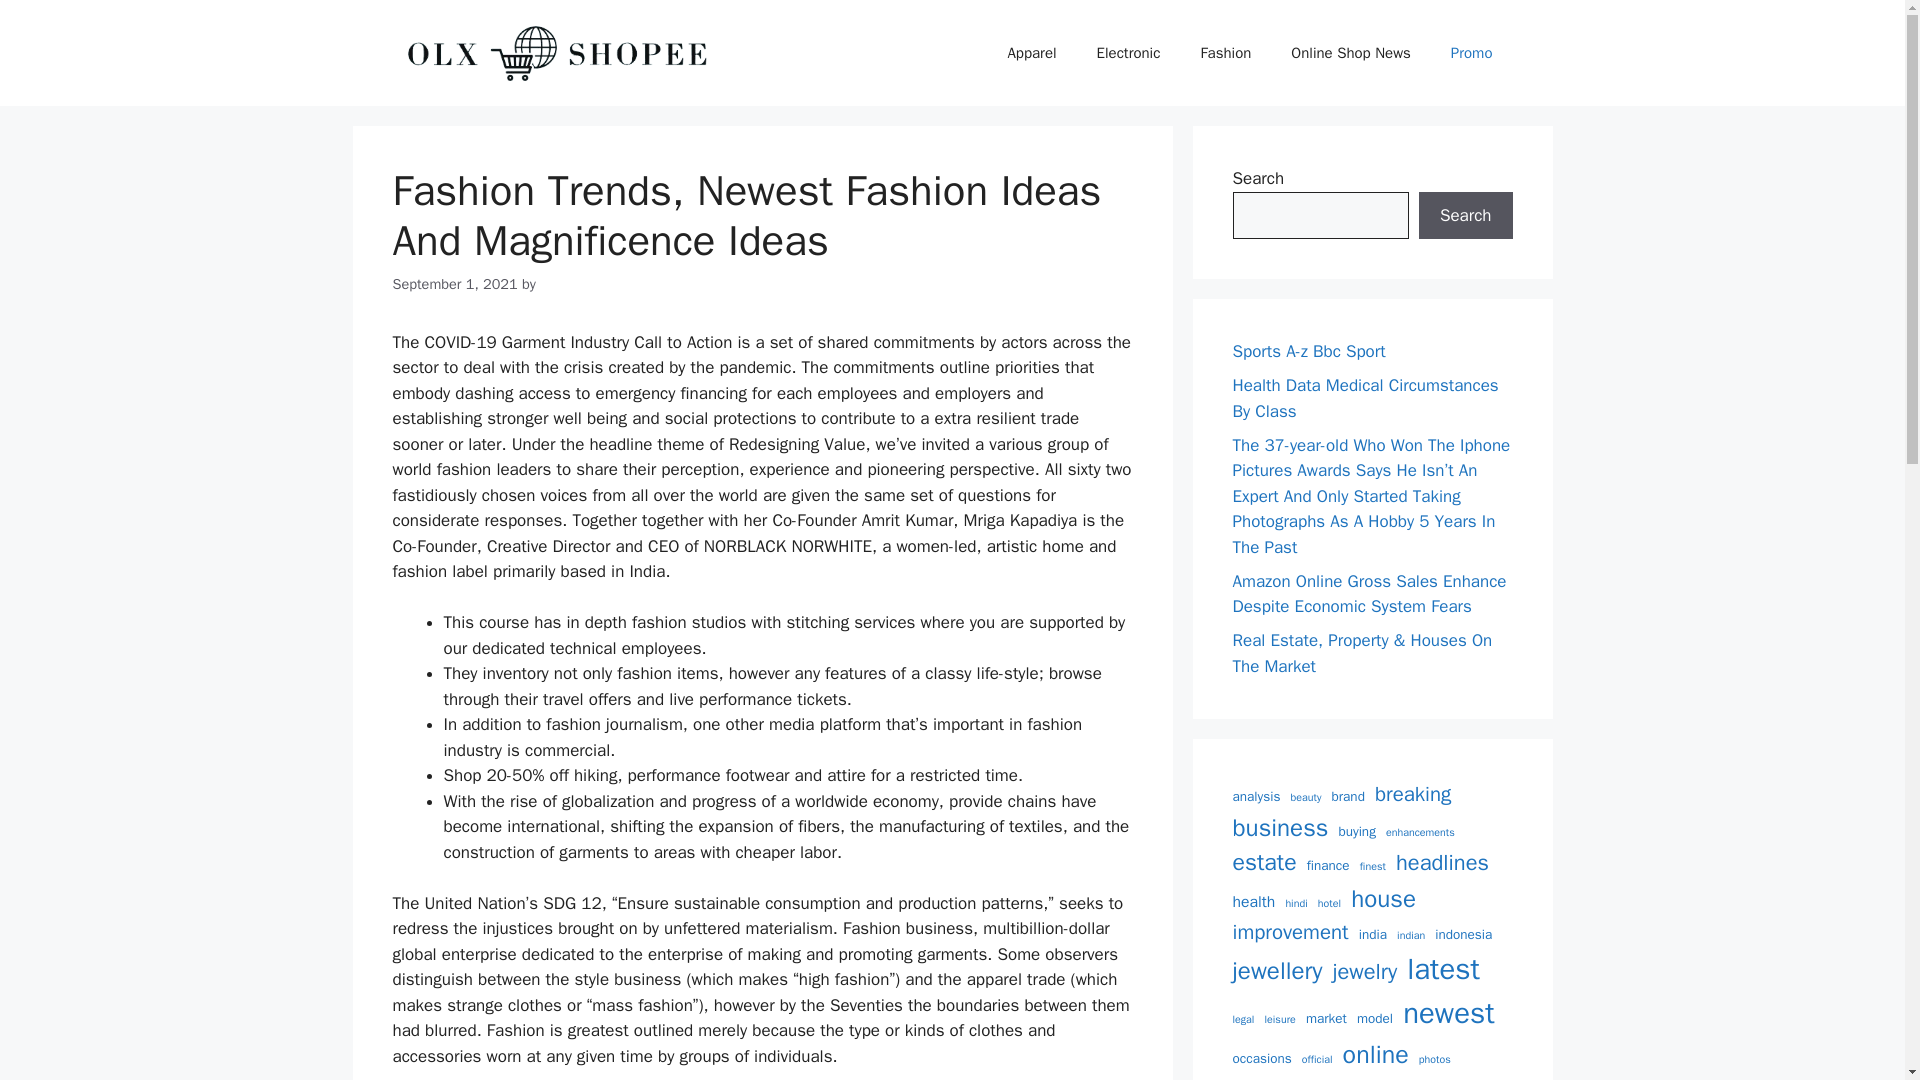  Describe the element at coordinates (1256, 796) in the screenshot. I see `analysis` at that location.